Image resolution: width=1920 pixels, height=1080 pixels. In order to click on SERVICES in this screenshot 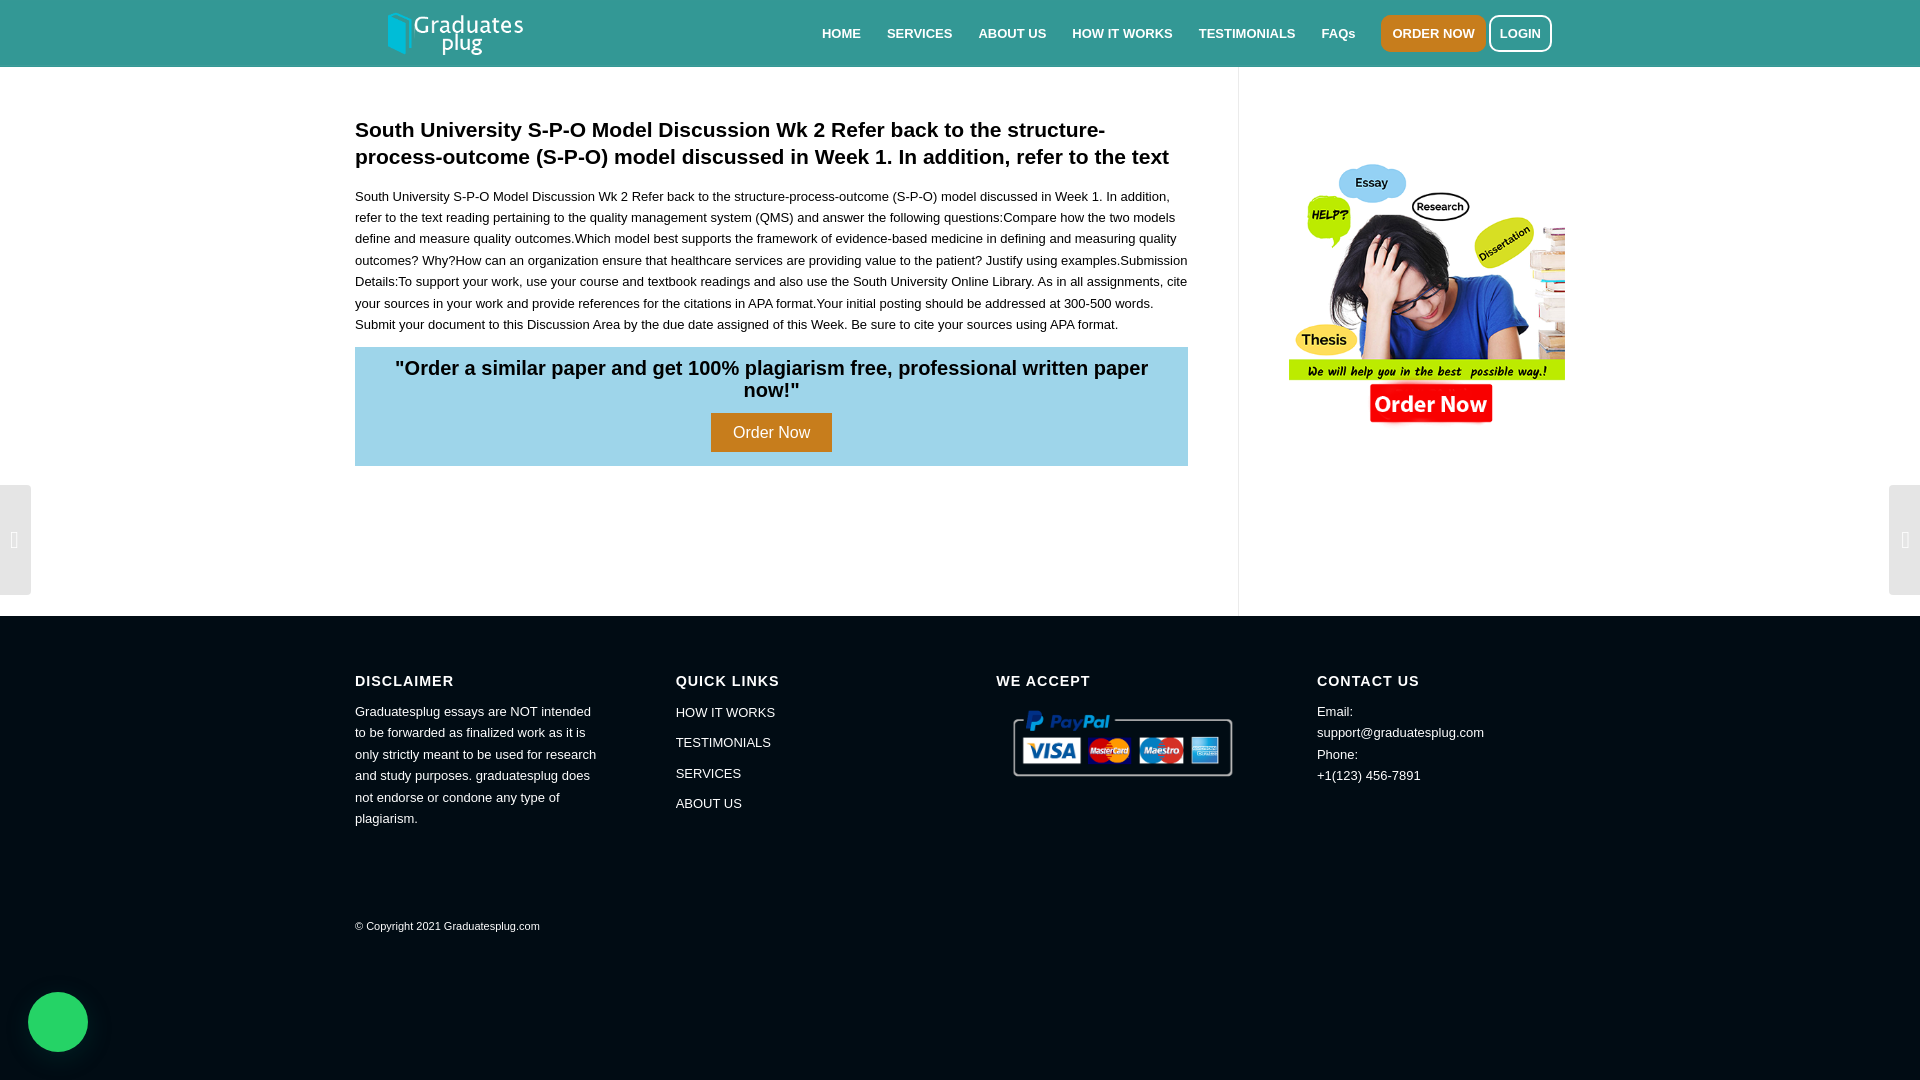, I will do `click(919, 33)`.